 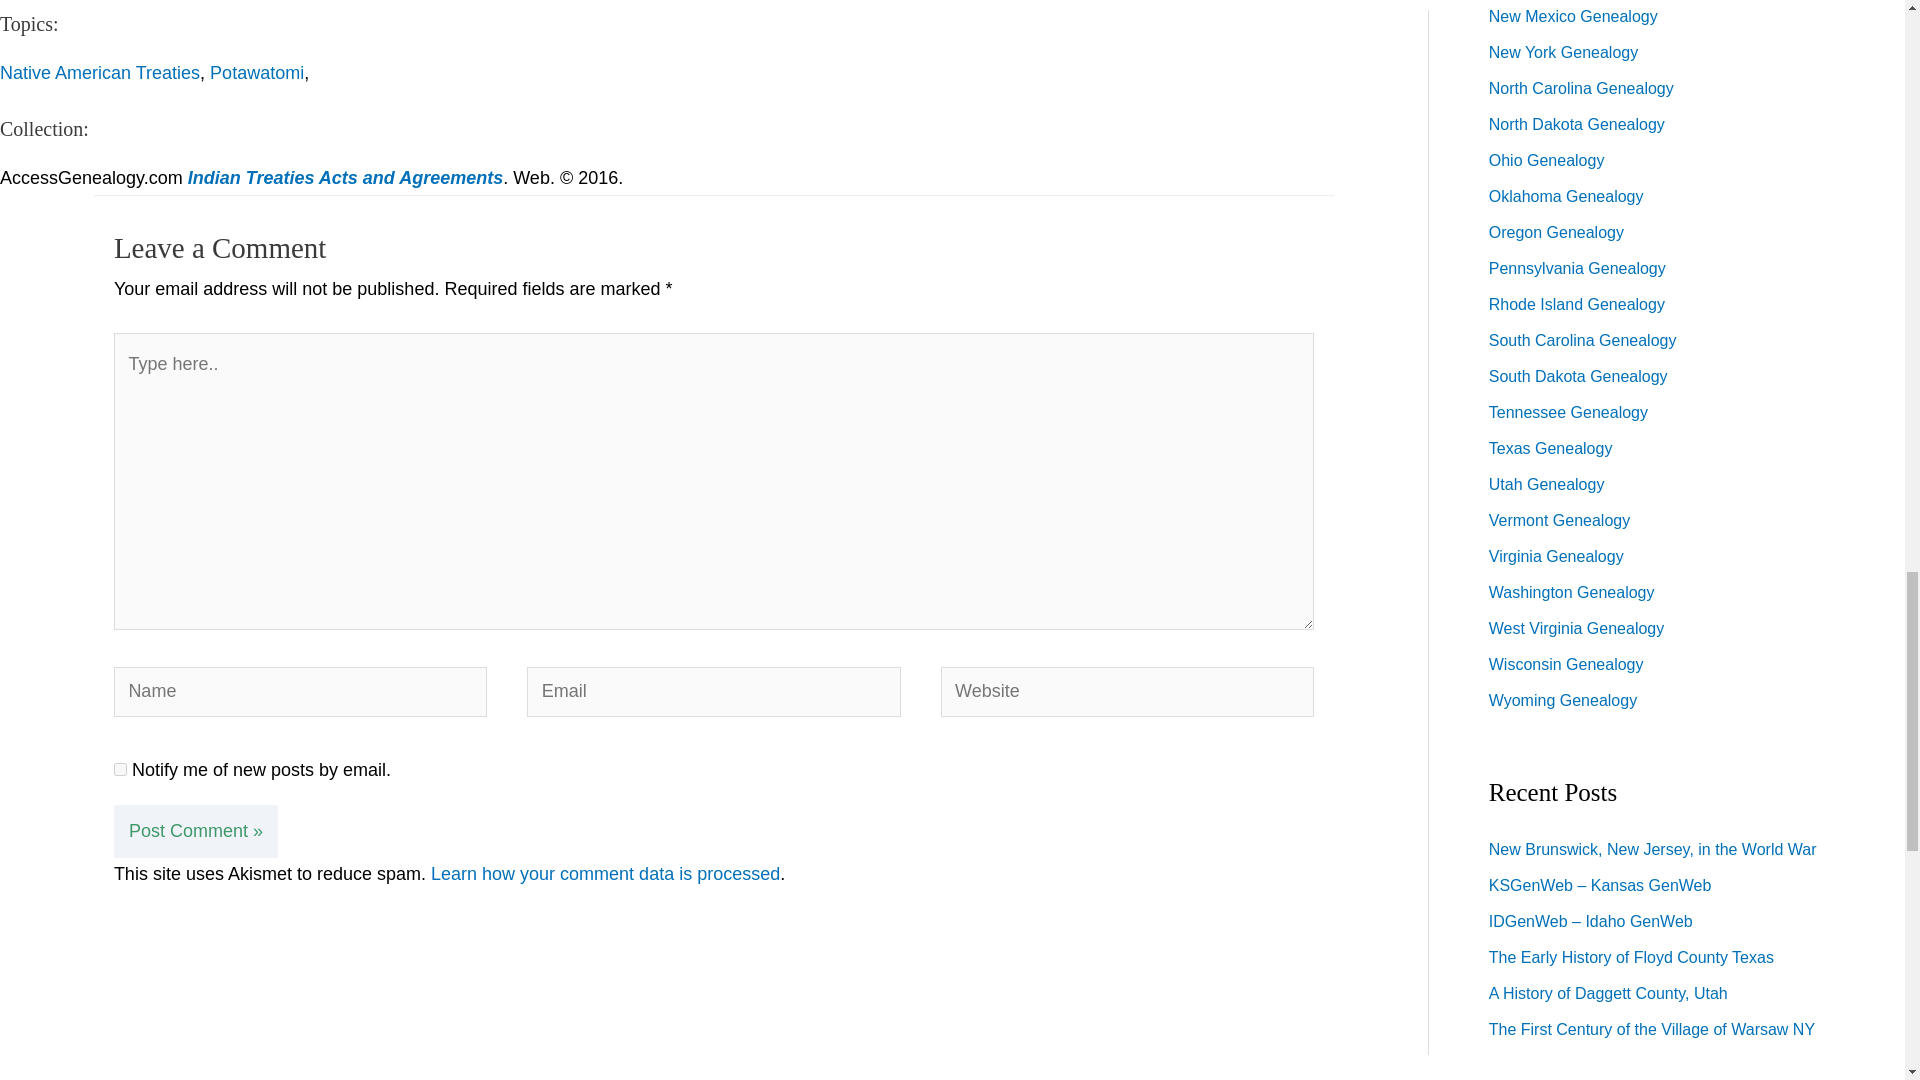 What do you see at coordinates (256, 72) in the screenshot?
I see `Potawatomi` at bounding box center [256, 72].